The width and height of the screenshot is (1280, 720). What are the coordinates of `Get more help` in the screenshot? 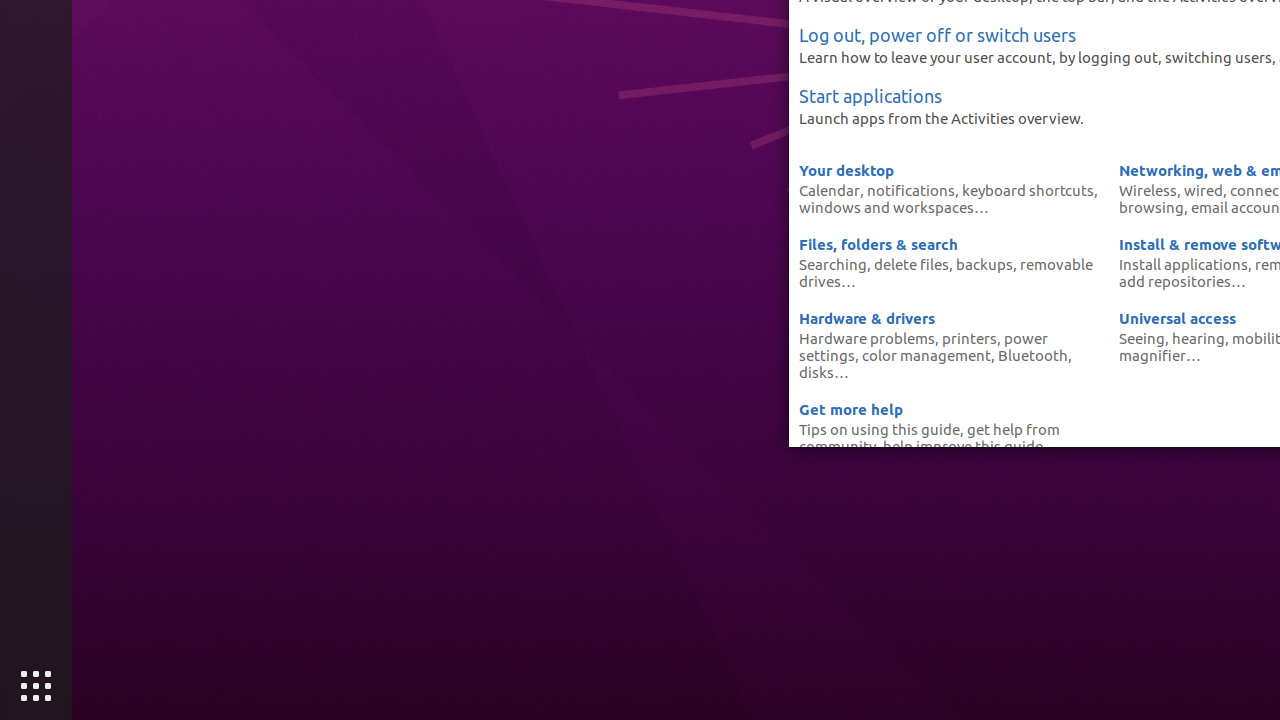 It's located at (851, 409).